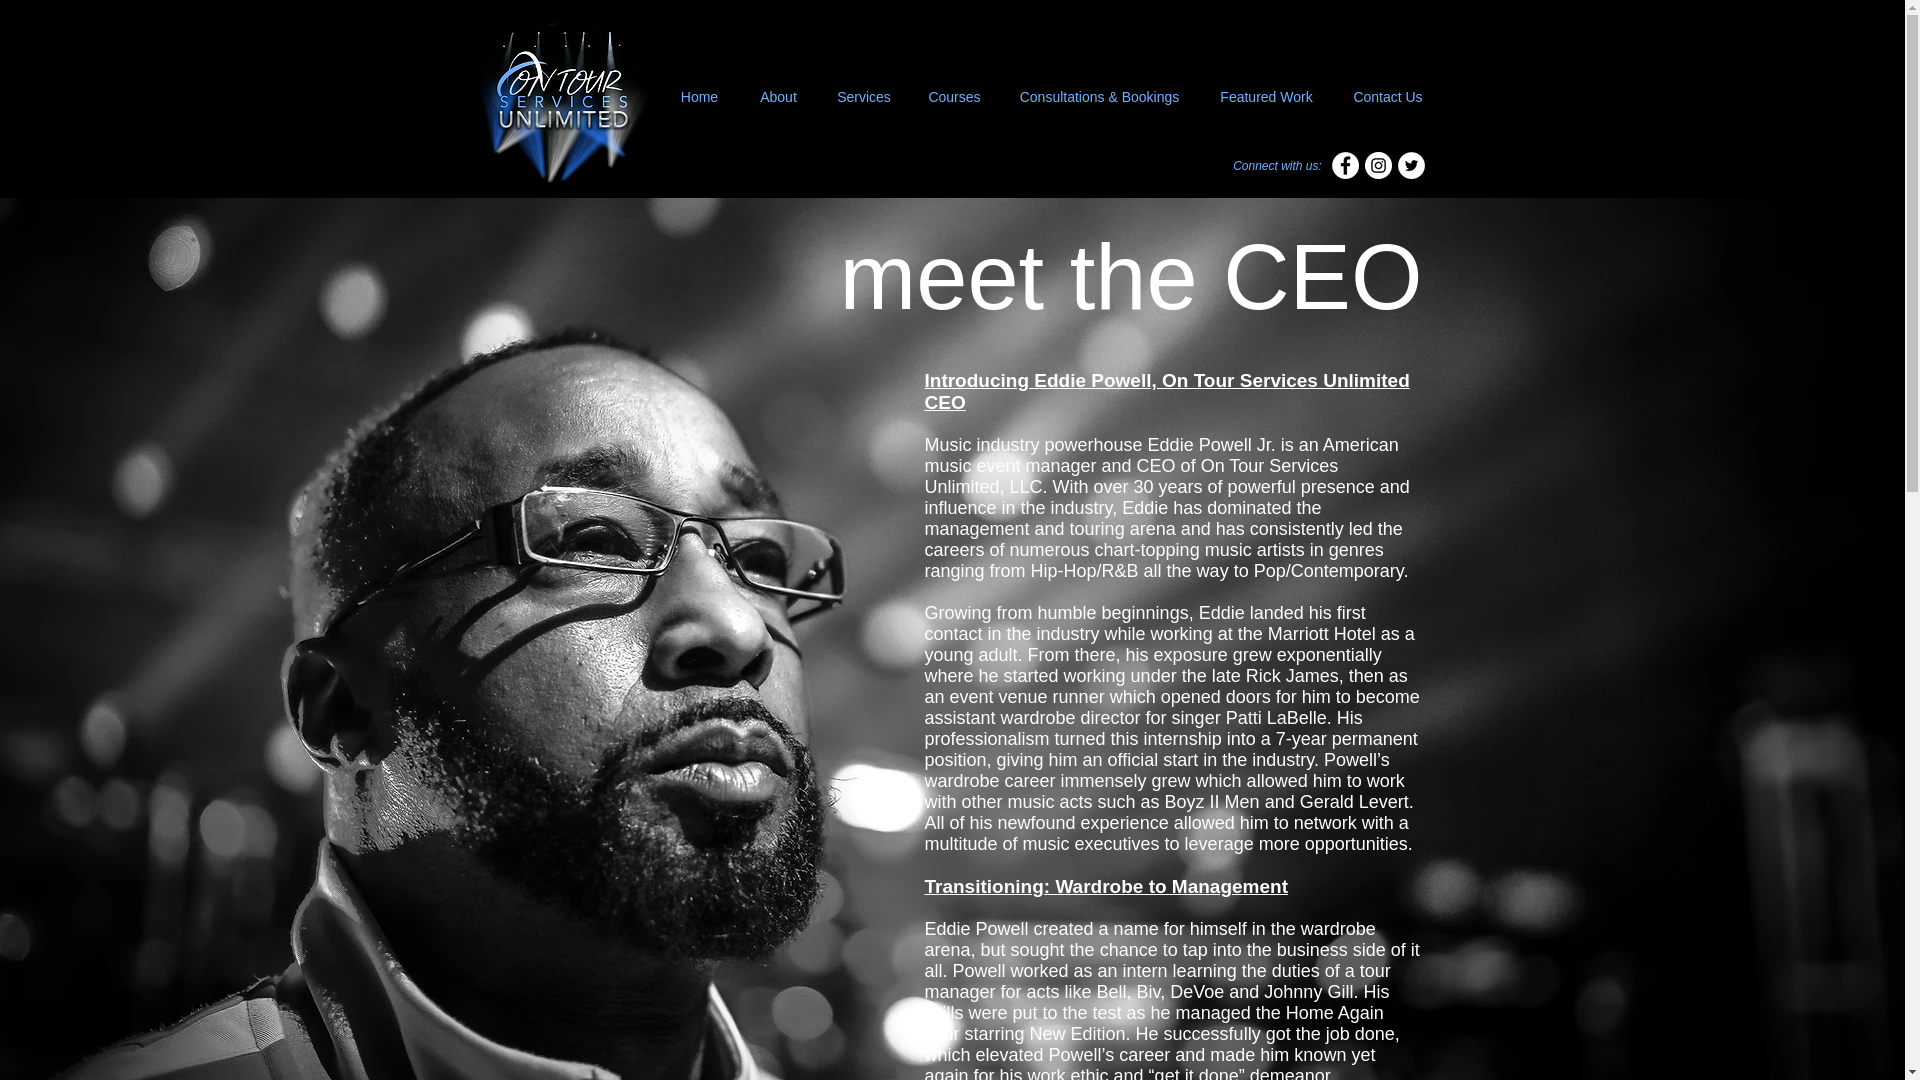  I want to click on Featured Work, so click(1267, 97).